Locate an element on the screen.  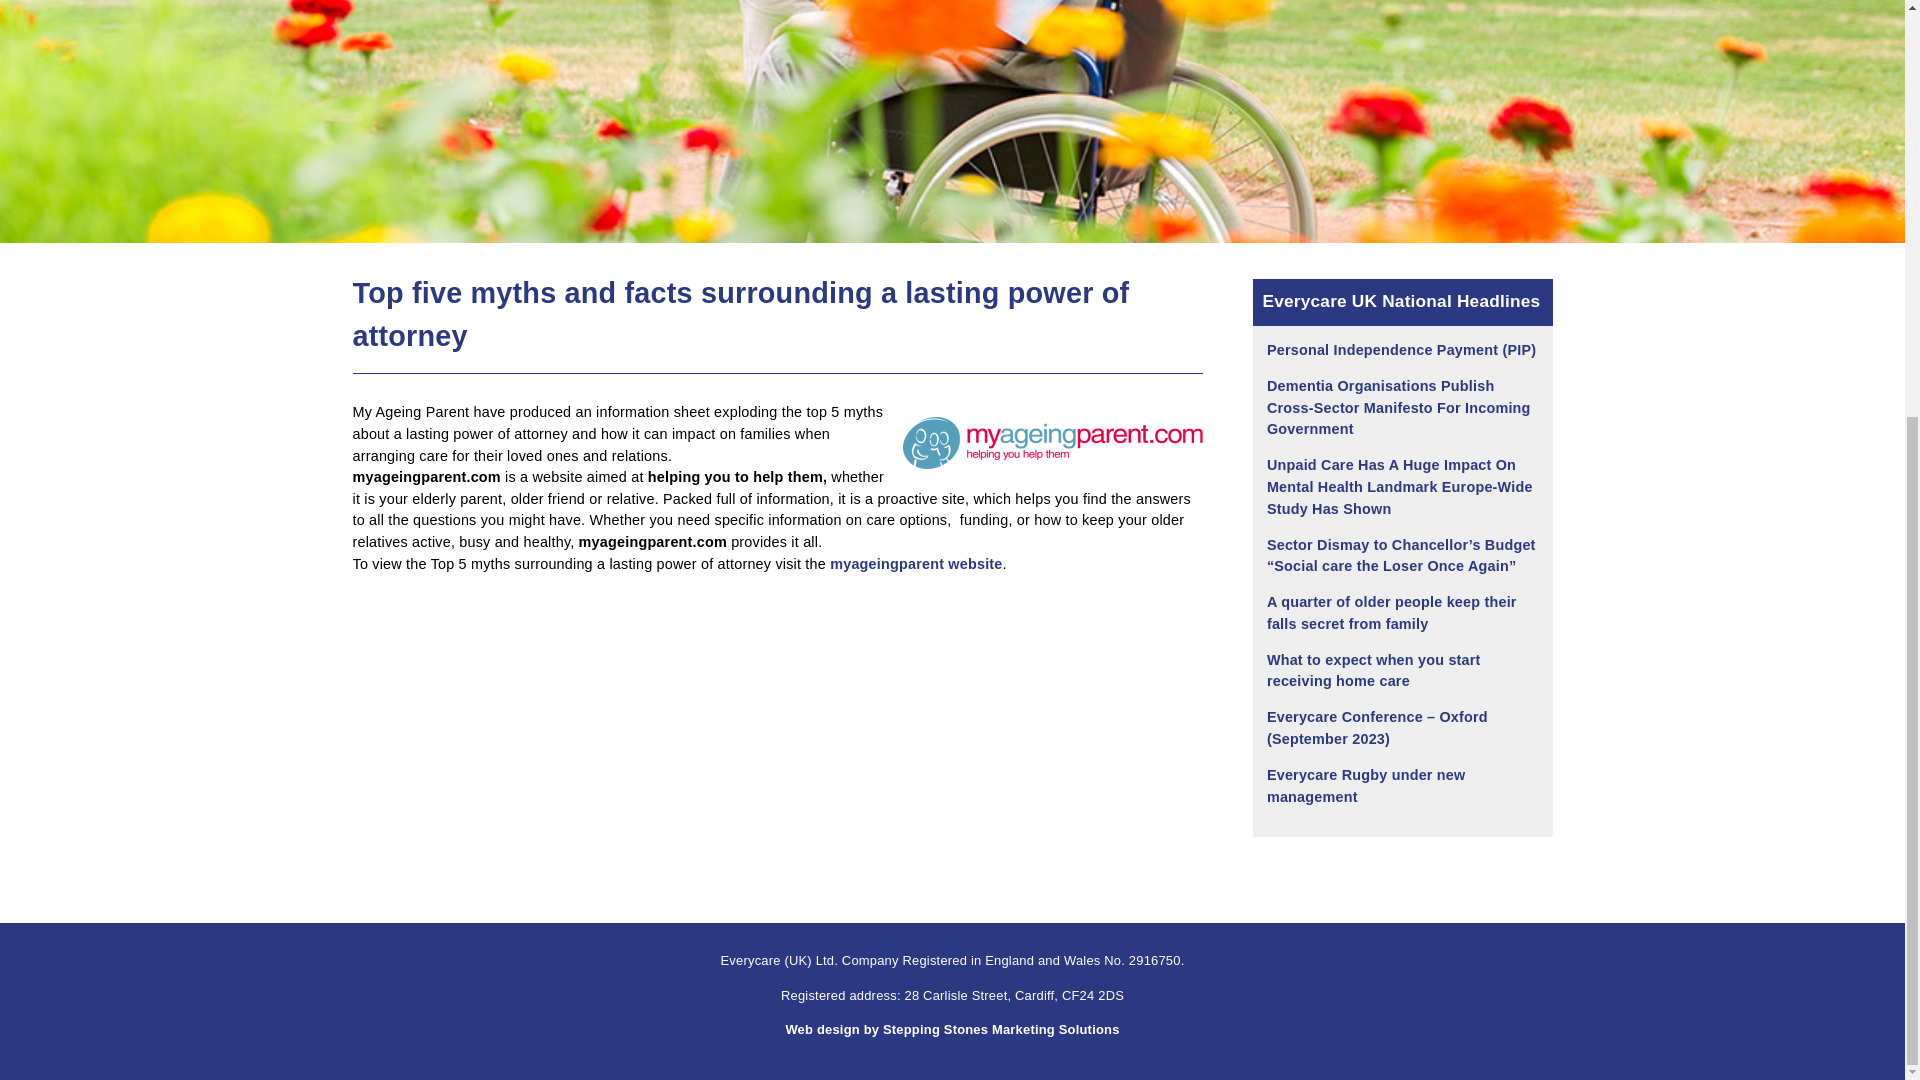
What to expect when you start receiving home care is located at coordinates (1374, 671).